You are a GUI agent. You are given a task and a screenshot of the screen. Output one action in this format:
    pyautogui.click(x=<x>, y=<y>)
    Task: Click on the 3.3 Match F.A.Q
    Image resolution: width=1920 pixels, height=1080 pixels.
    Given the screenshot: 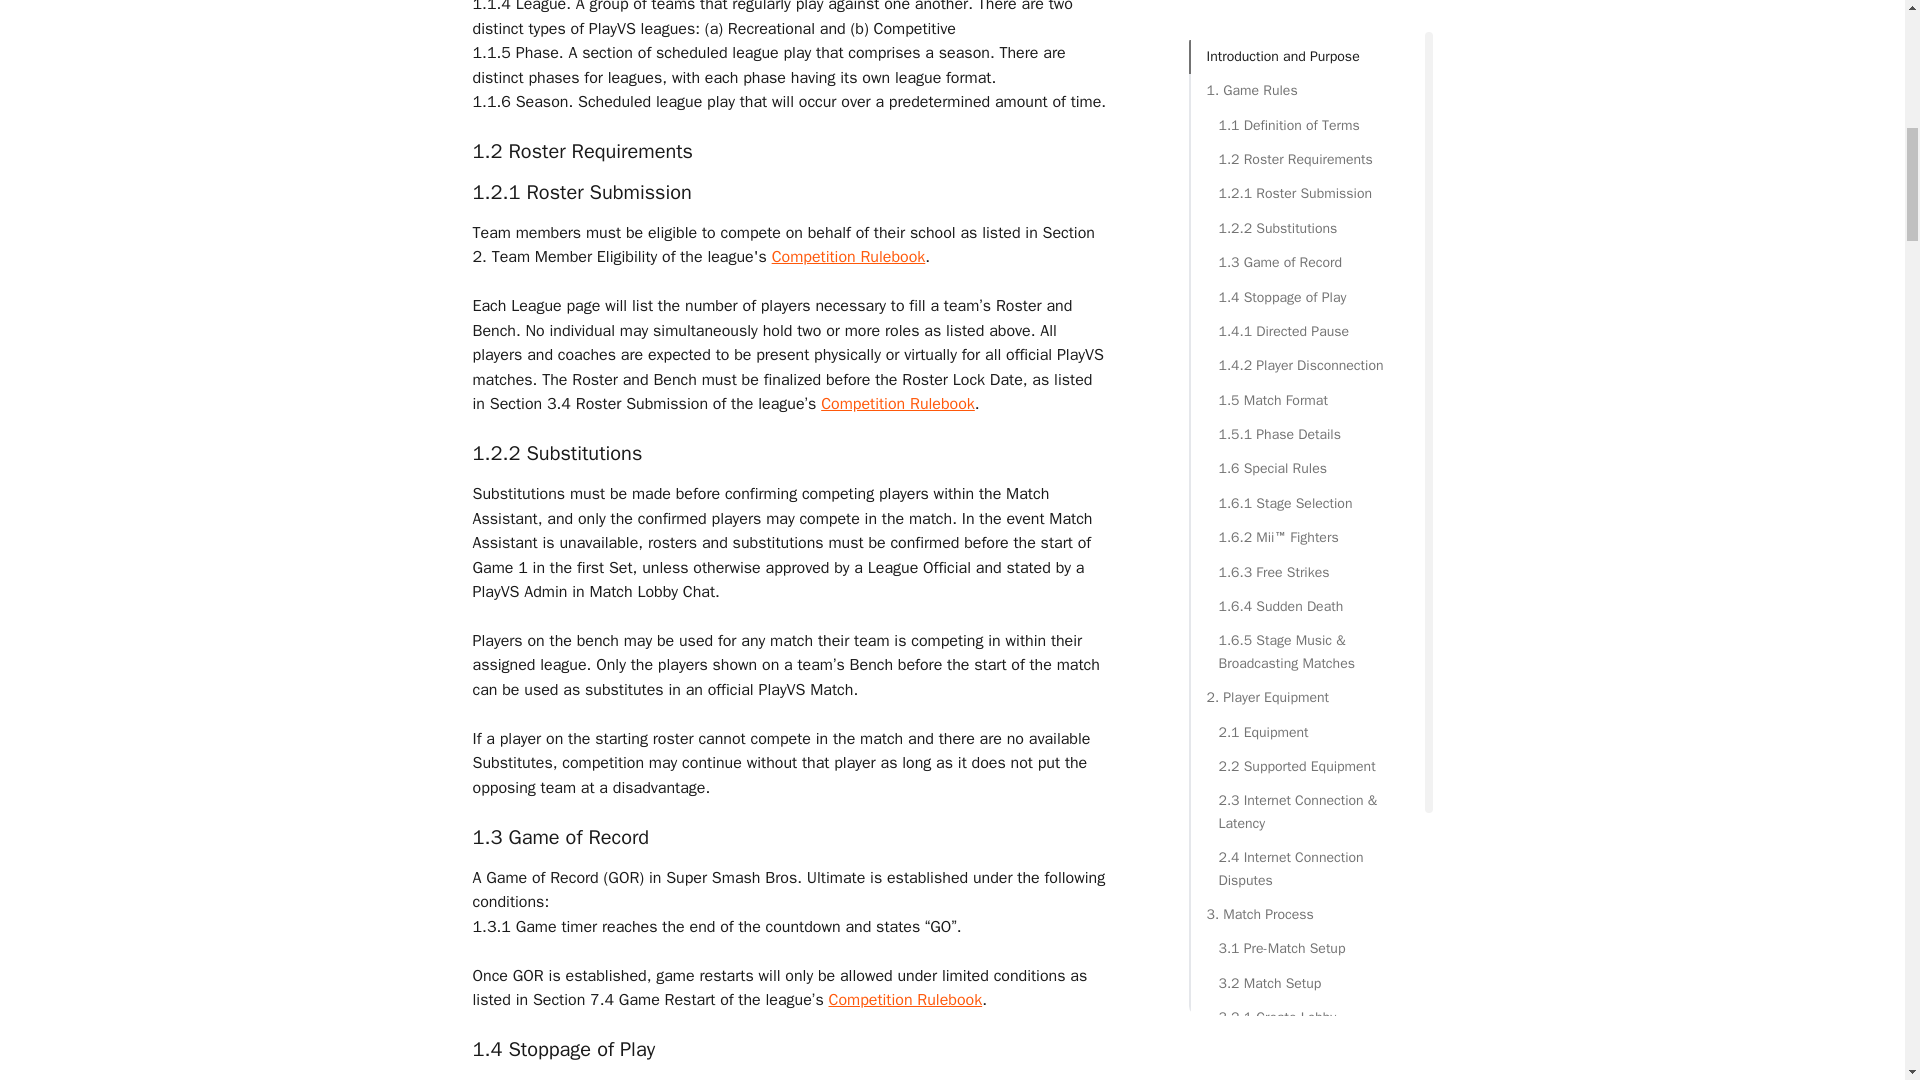 What is the action you would take?
    pyautogui.click(x=1306, y=284)
    